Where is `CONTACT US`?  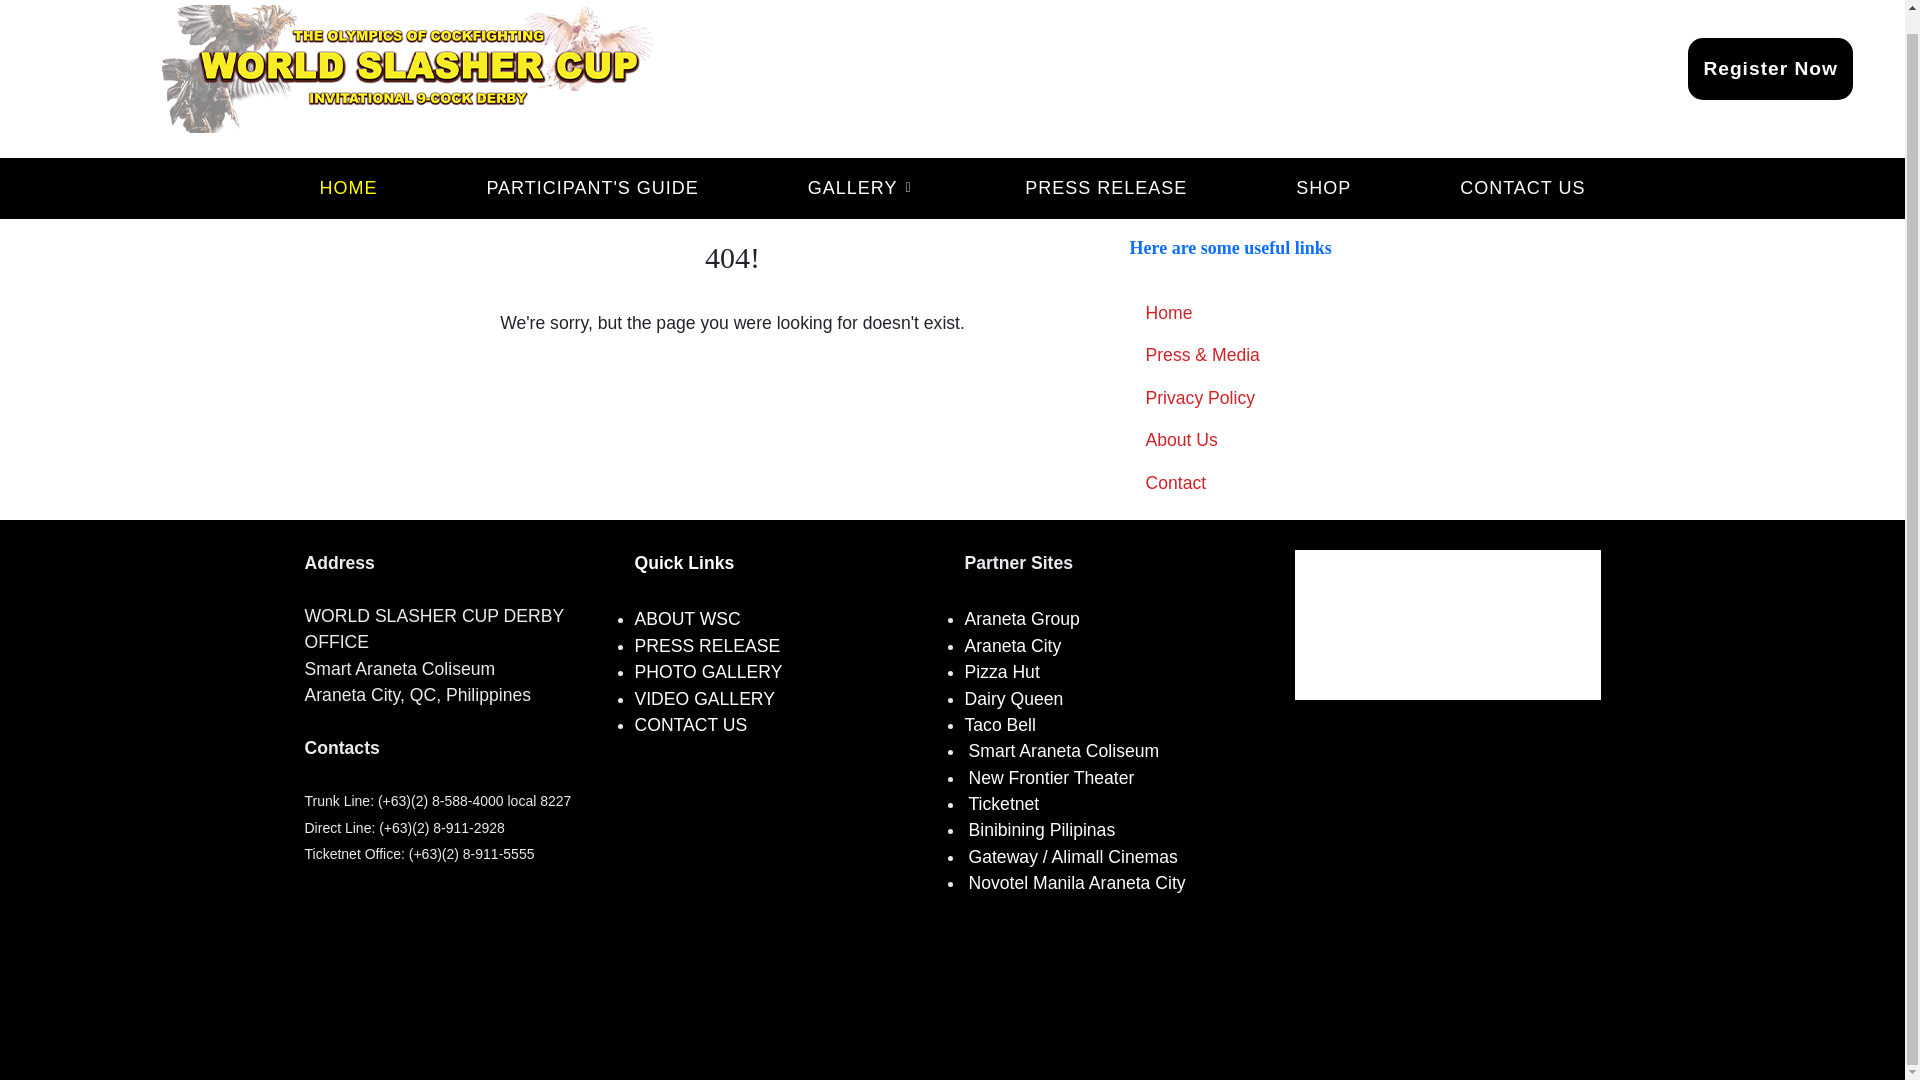 CONTACT US is located at coordinates (1522, 188).